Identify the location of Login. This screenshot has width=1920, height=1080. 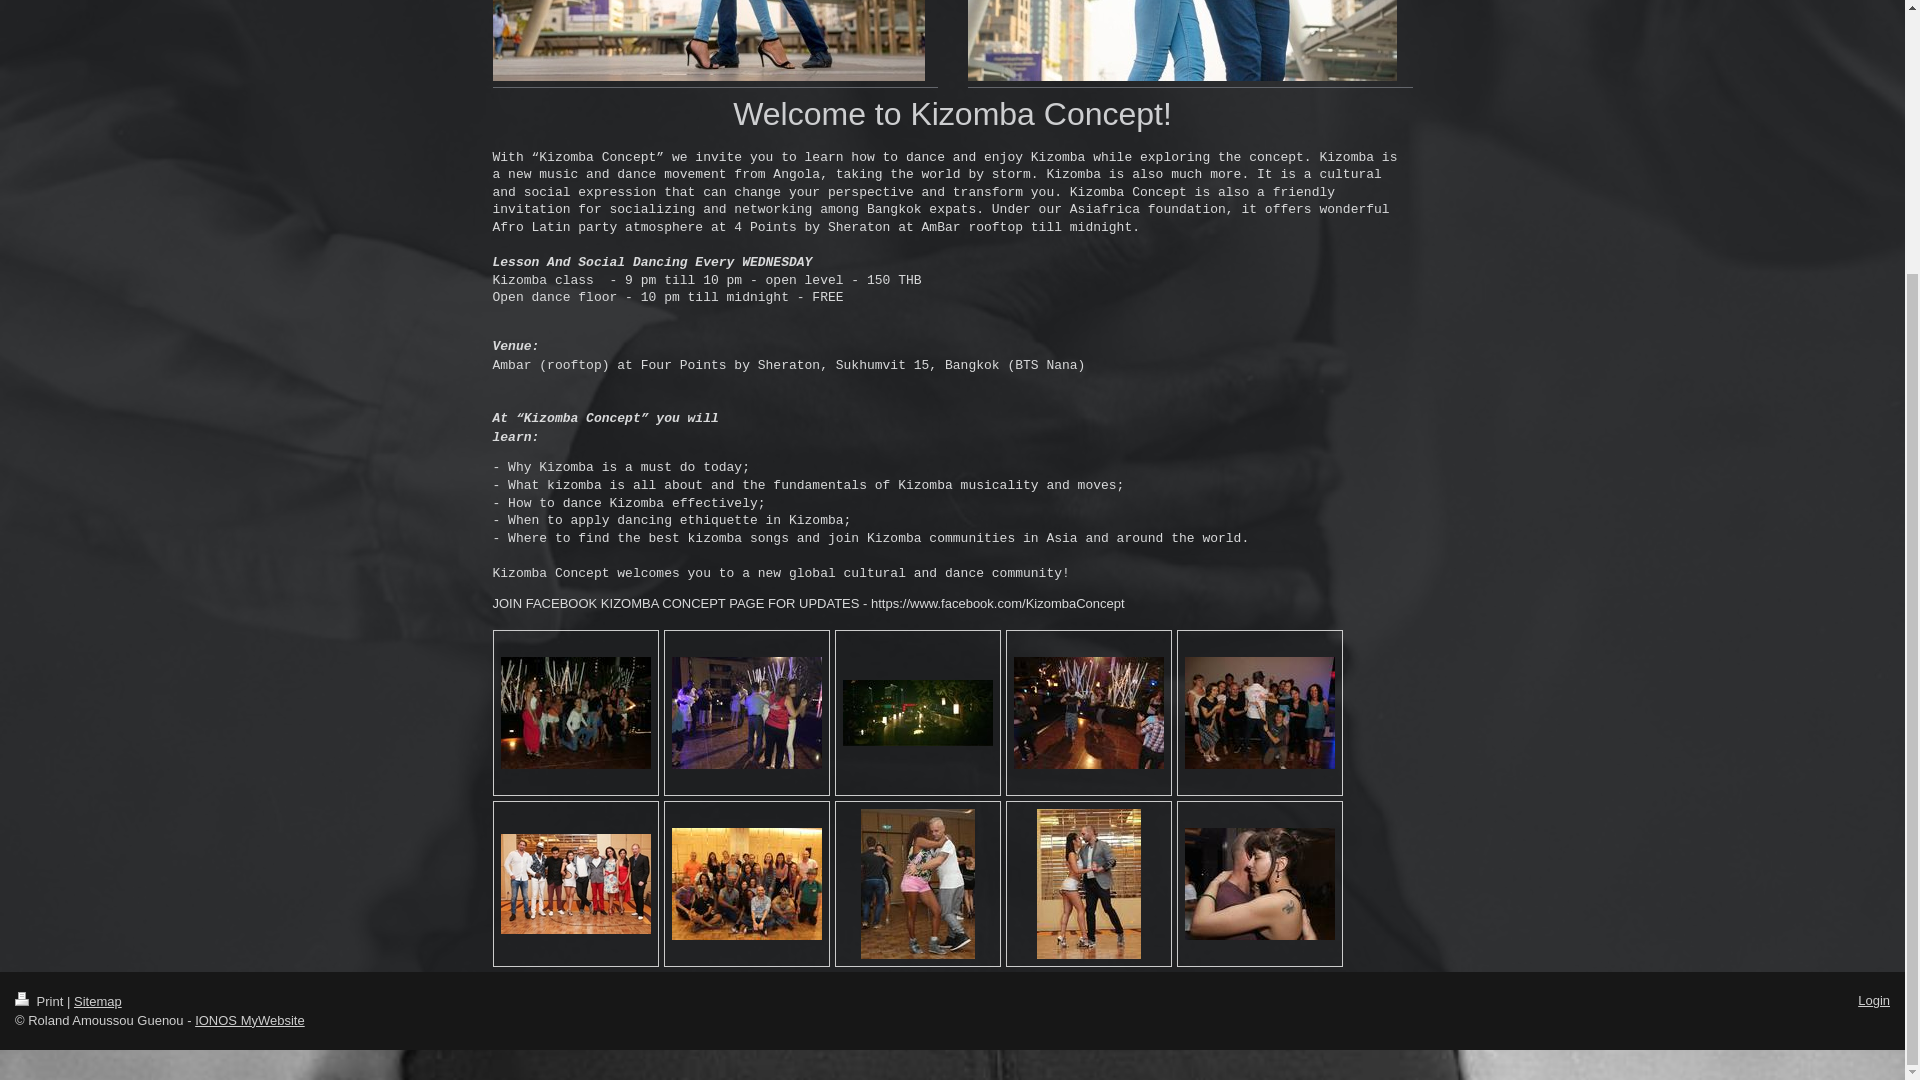
(1874, 1000).